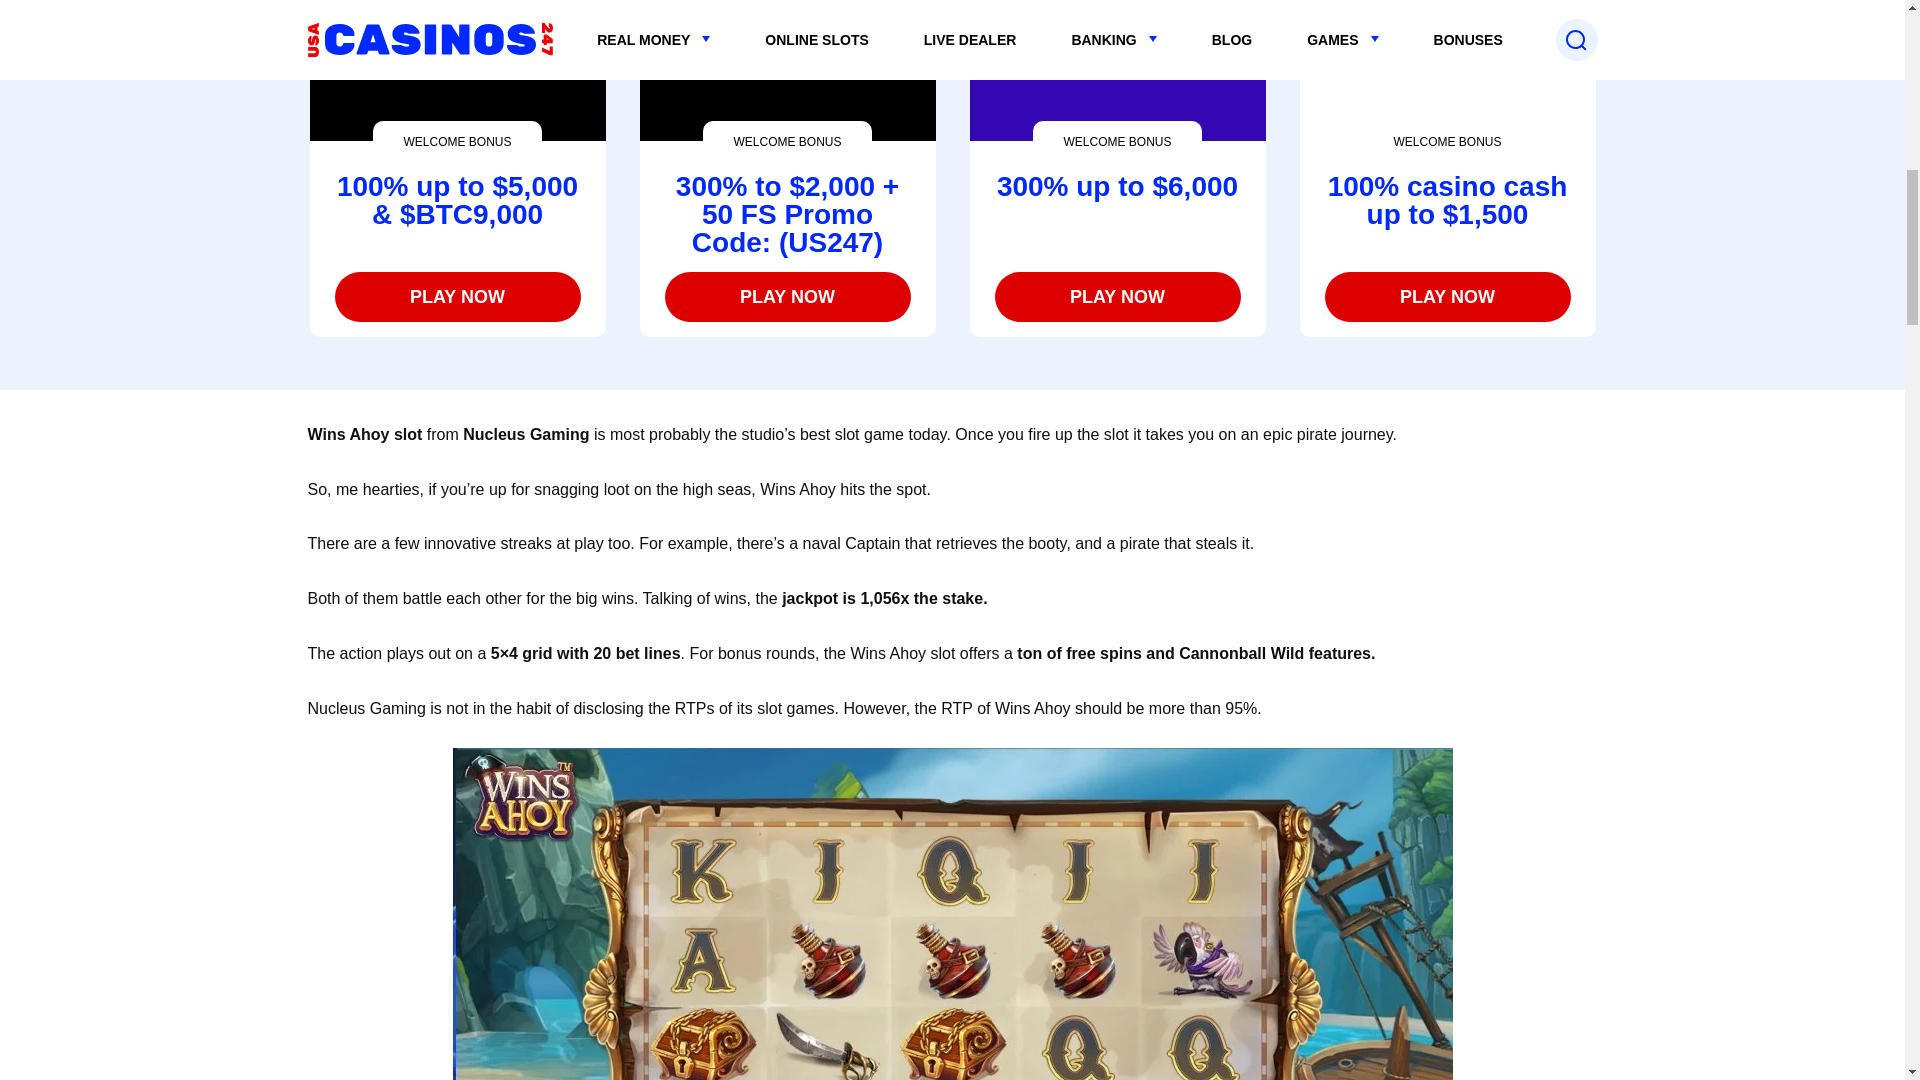  What do you see at coordinates (787, 296) in the screenshot?
I see `PLAY NOW` at bounding box center [787, 296].